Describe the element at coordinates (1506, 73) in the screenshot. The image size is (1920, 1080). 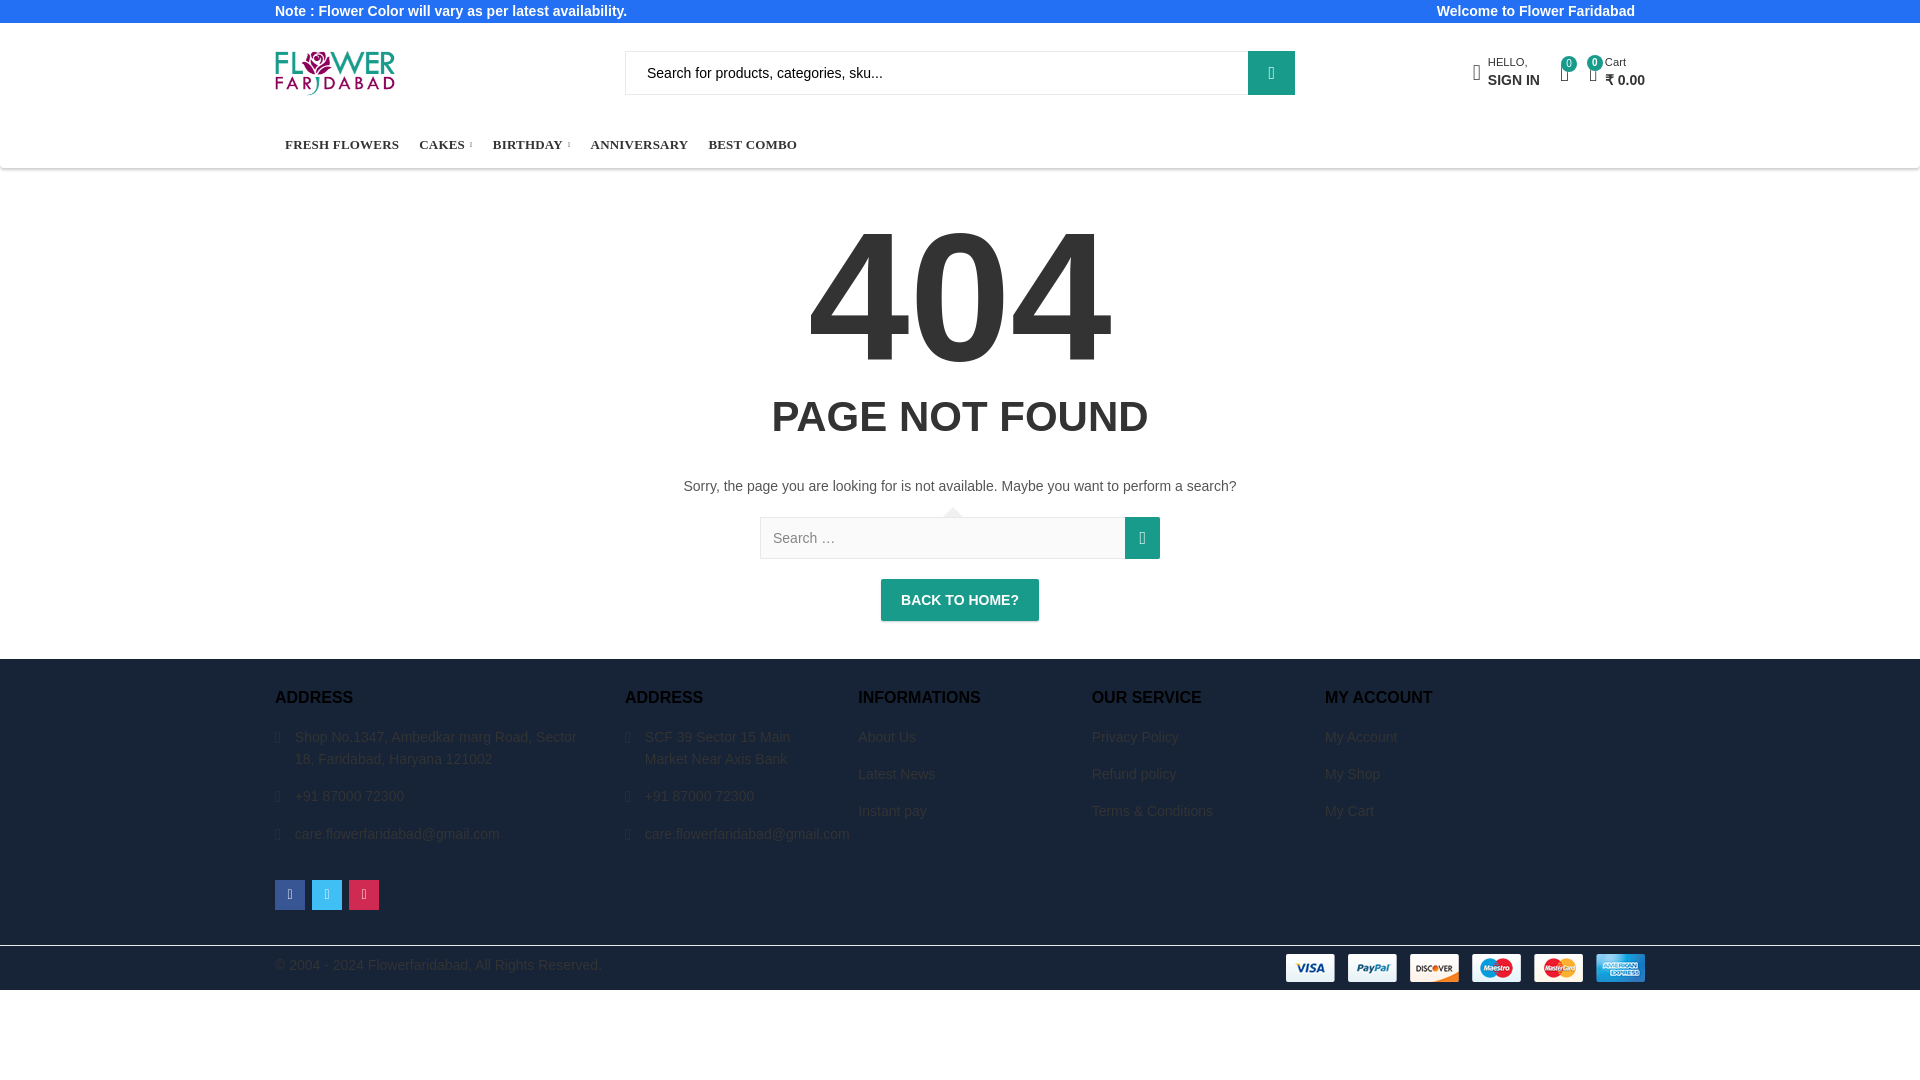
I see `BIRTHDAY` at that location.